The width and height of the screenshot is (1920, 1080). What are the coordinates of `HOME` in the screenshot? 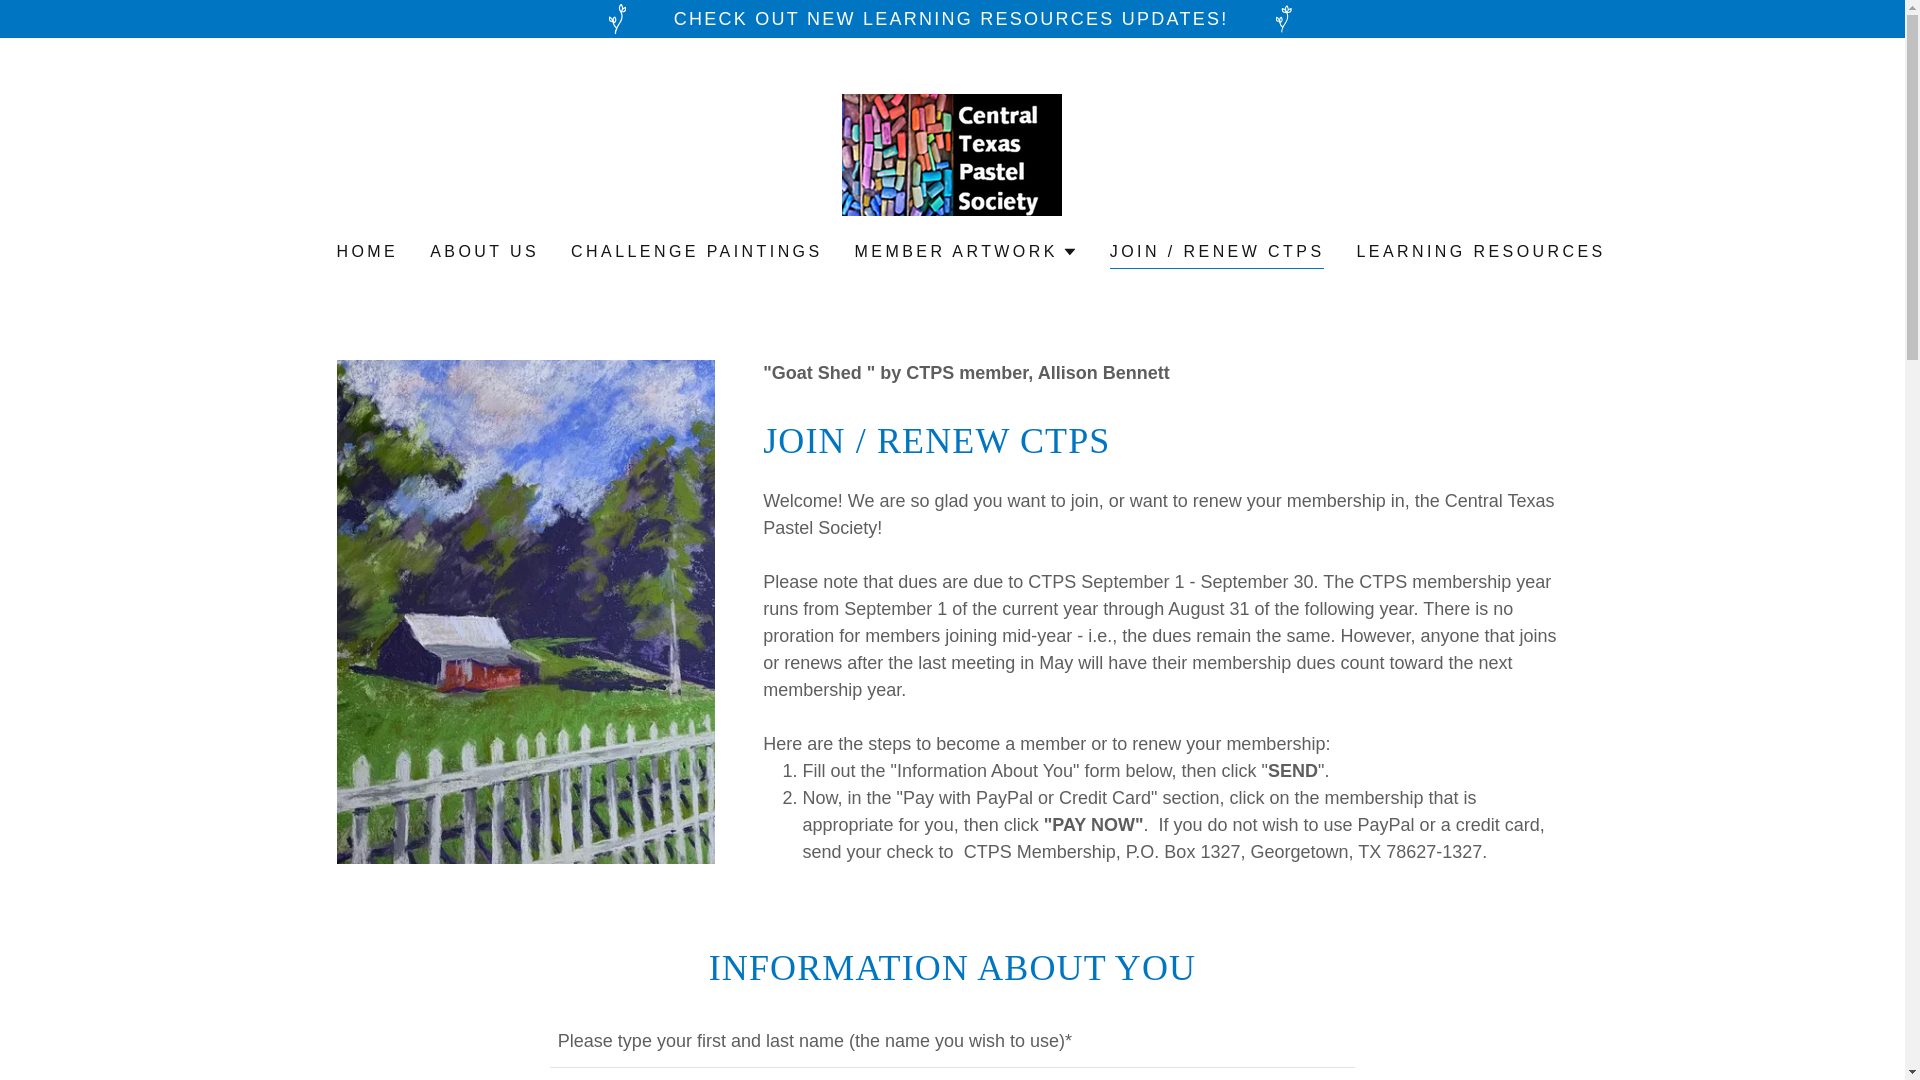 It's located at (366, 252).